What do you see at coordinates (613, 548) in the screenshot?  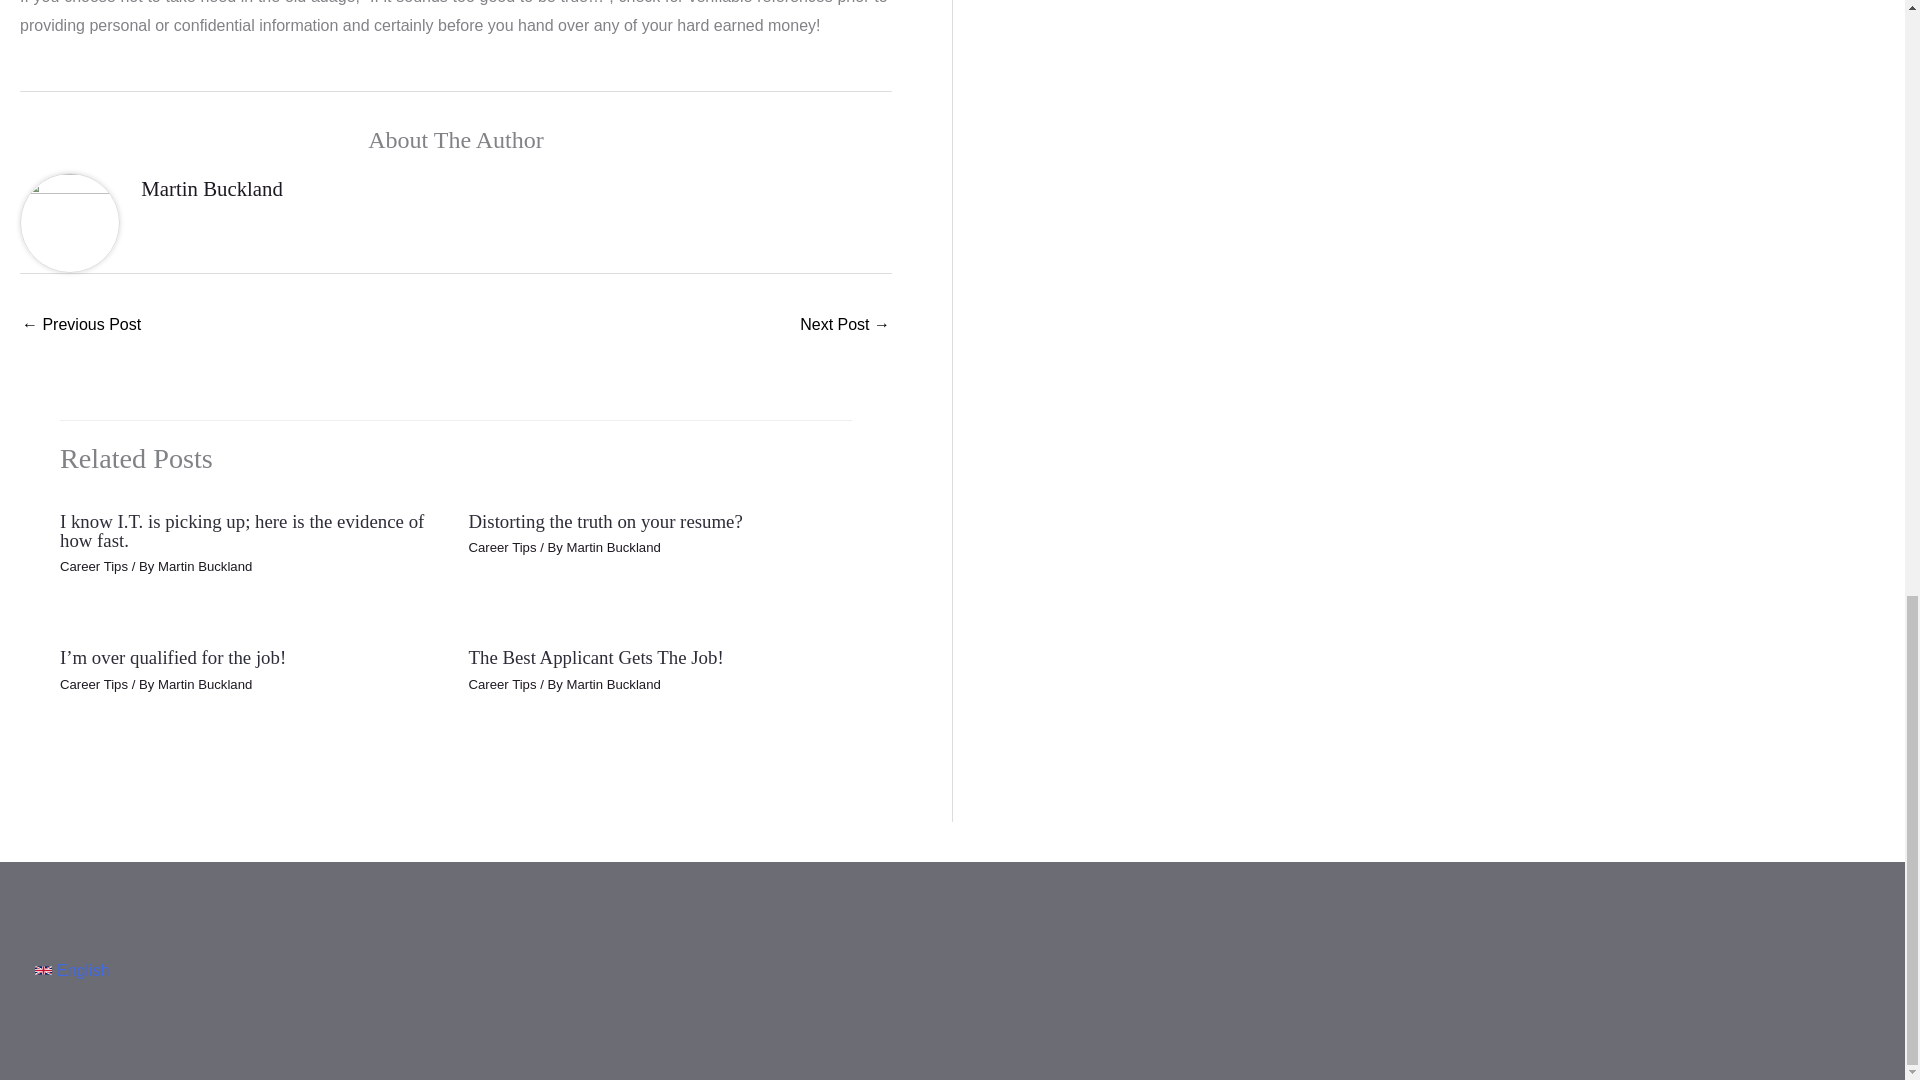 I see `View all posts by Martin Buckland` at bounding box center [613, 548].